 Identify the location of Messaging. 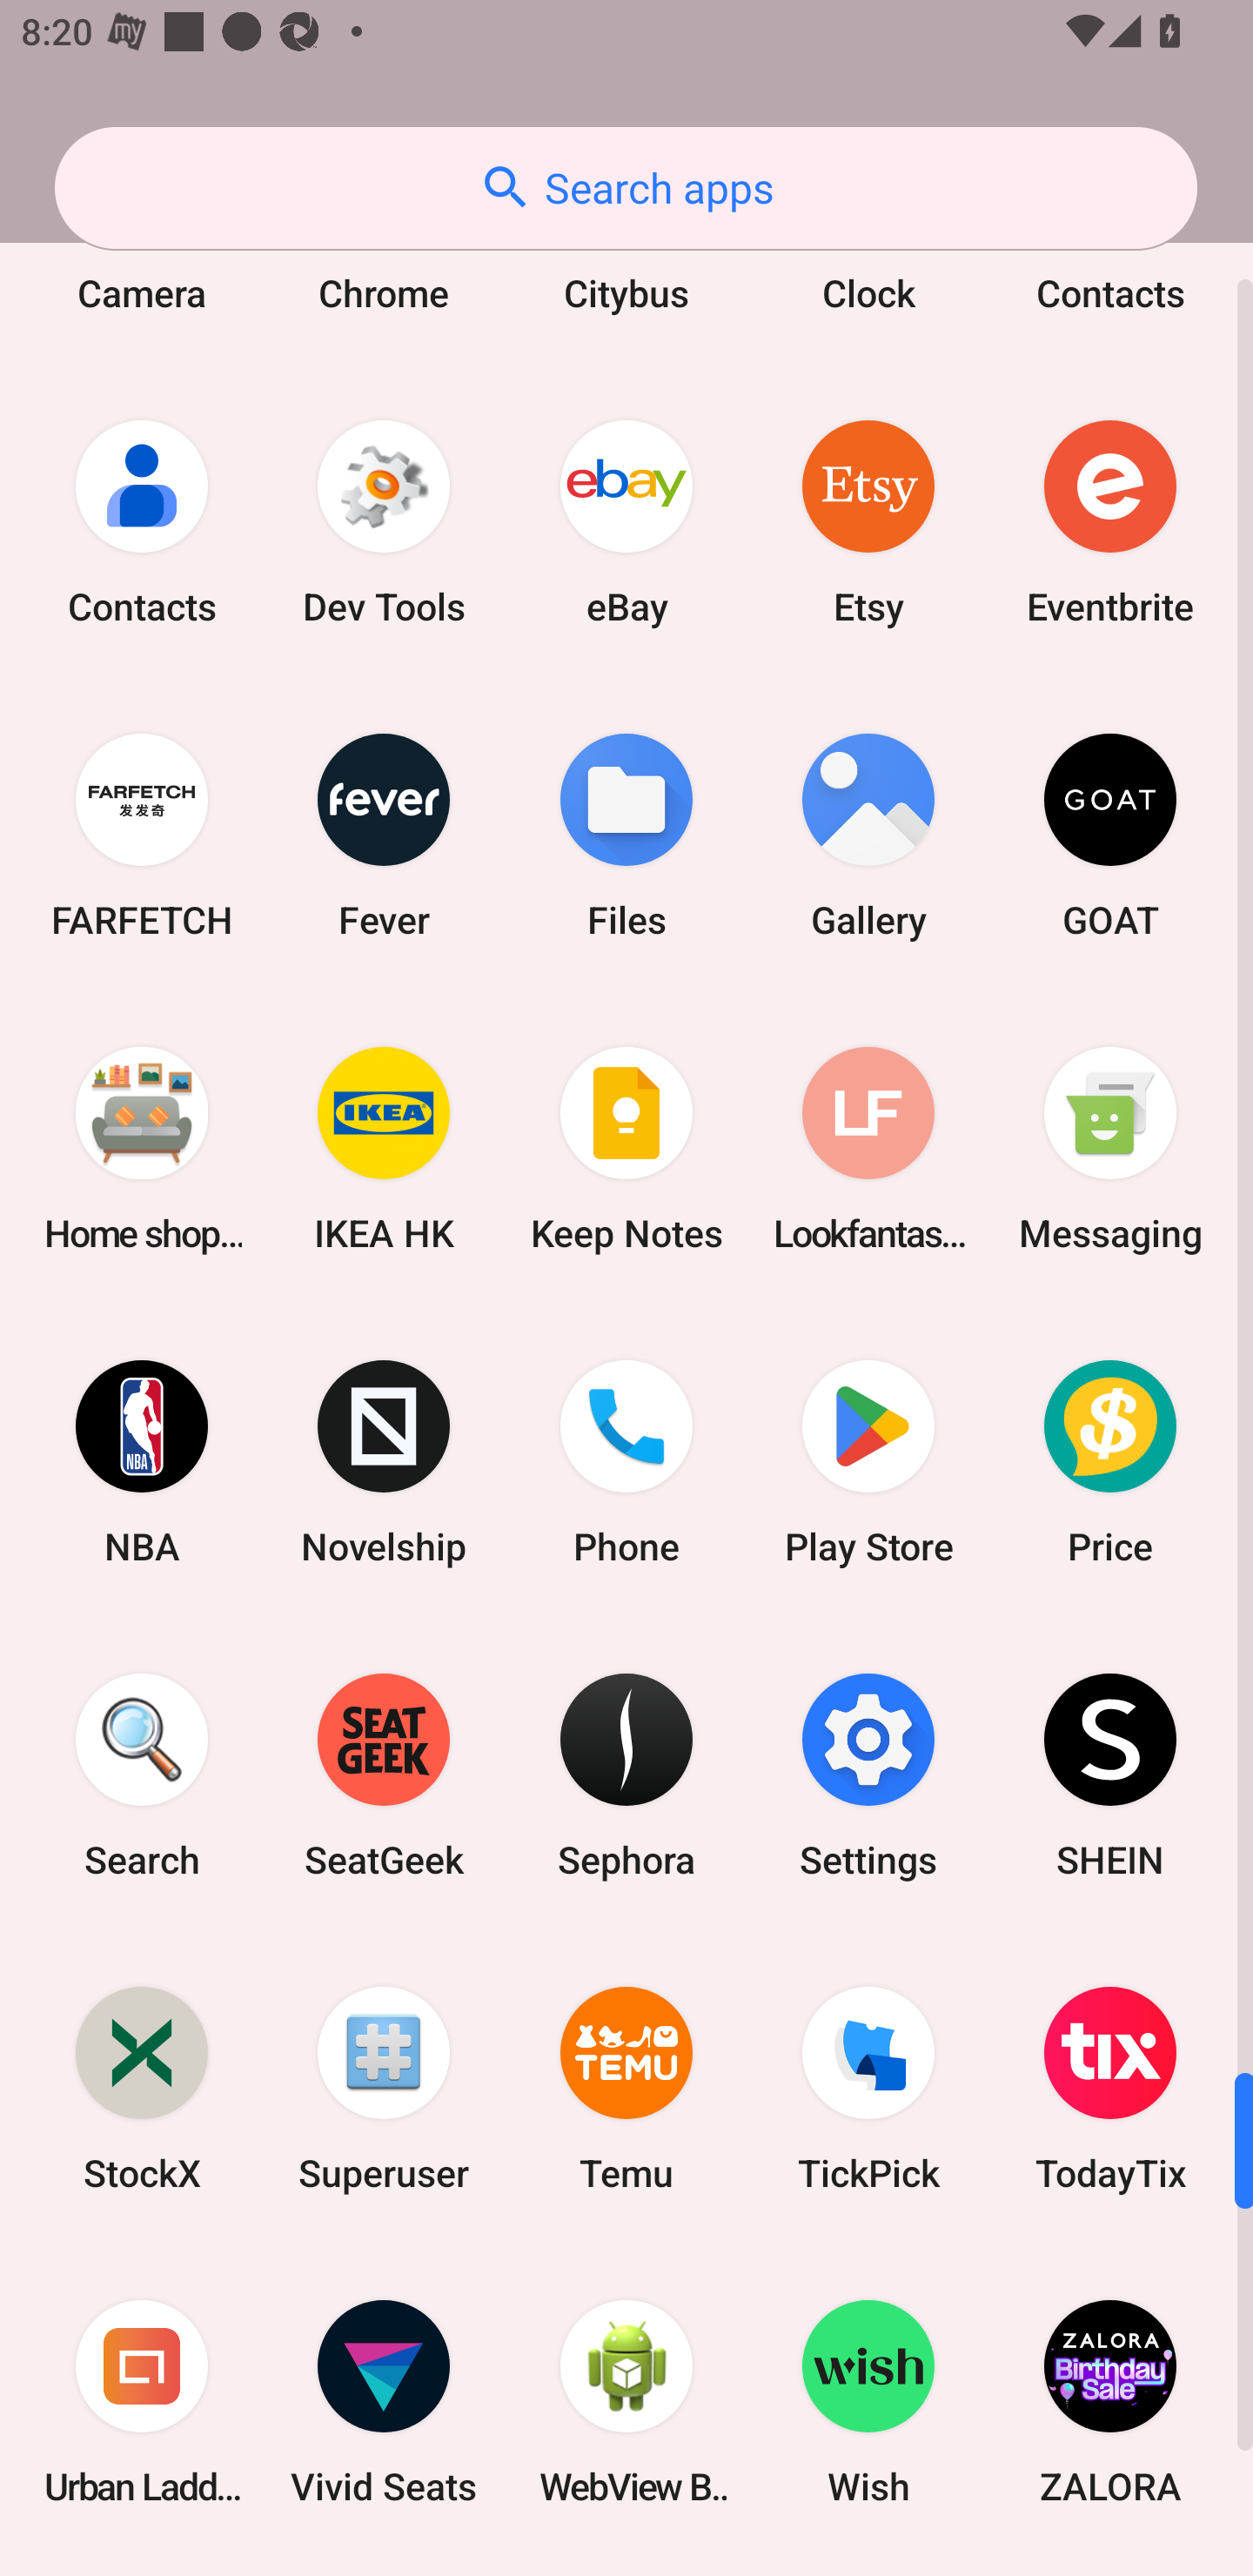
(1110, 1149).